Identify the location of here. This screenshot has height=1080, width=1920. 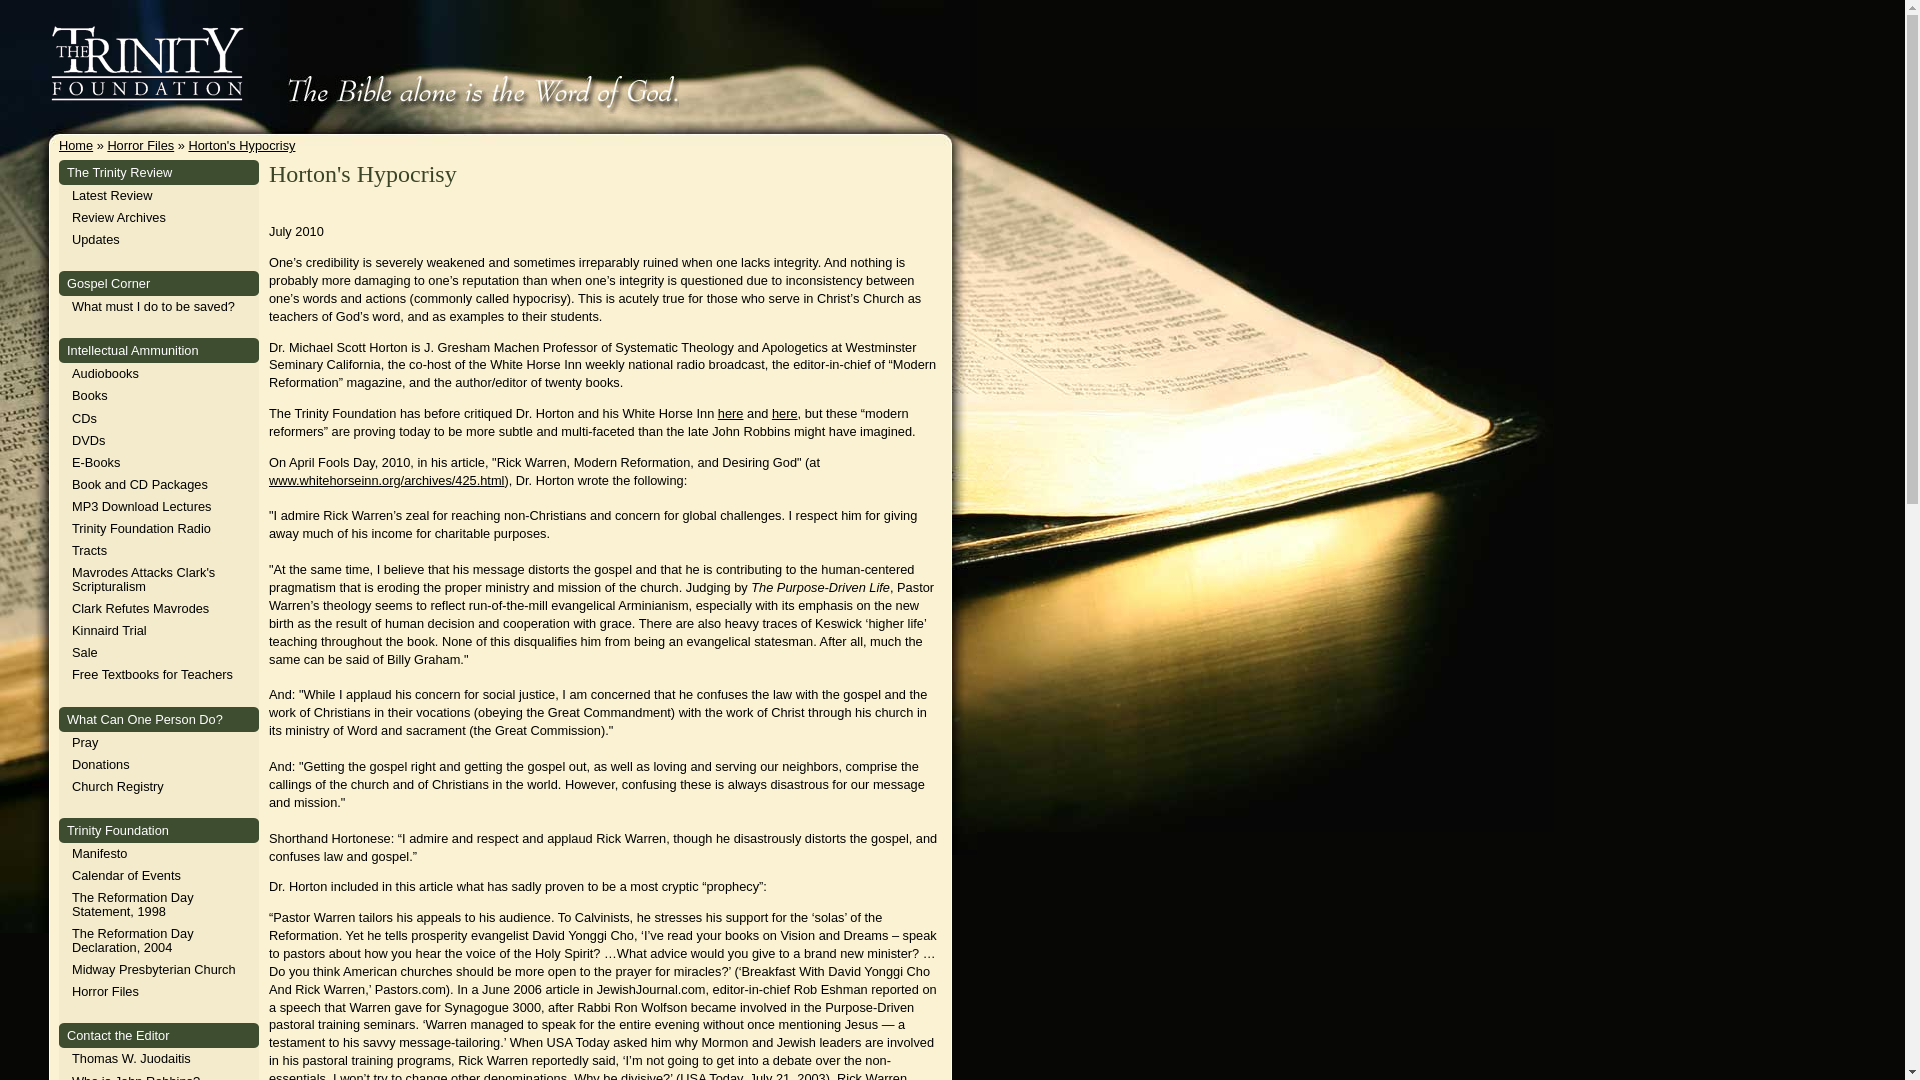
(784, 414).